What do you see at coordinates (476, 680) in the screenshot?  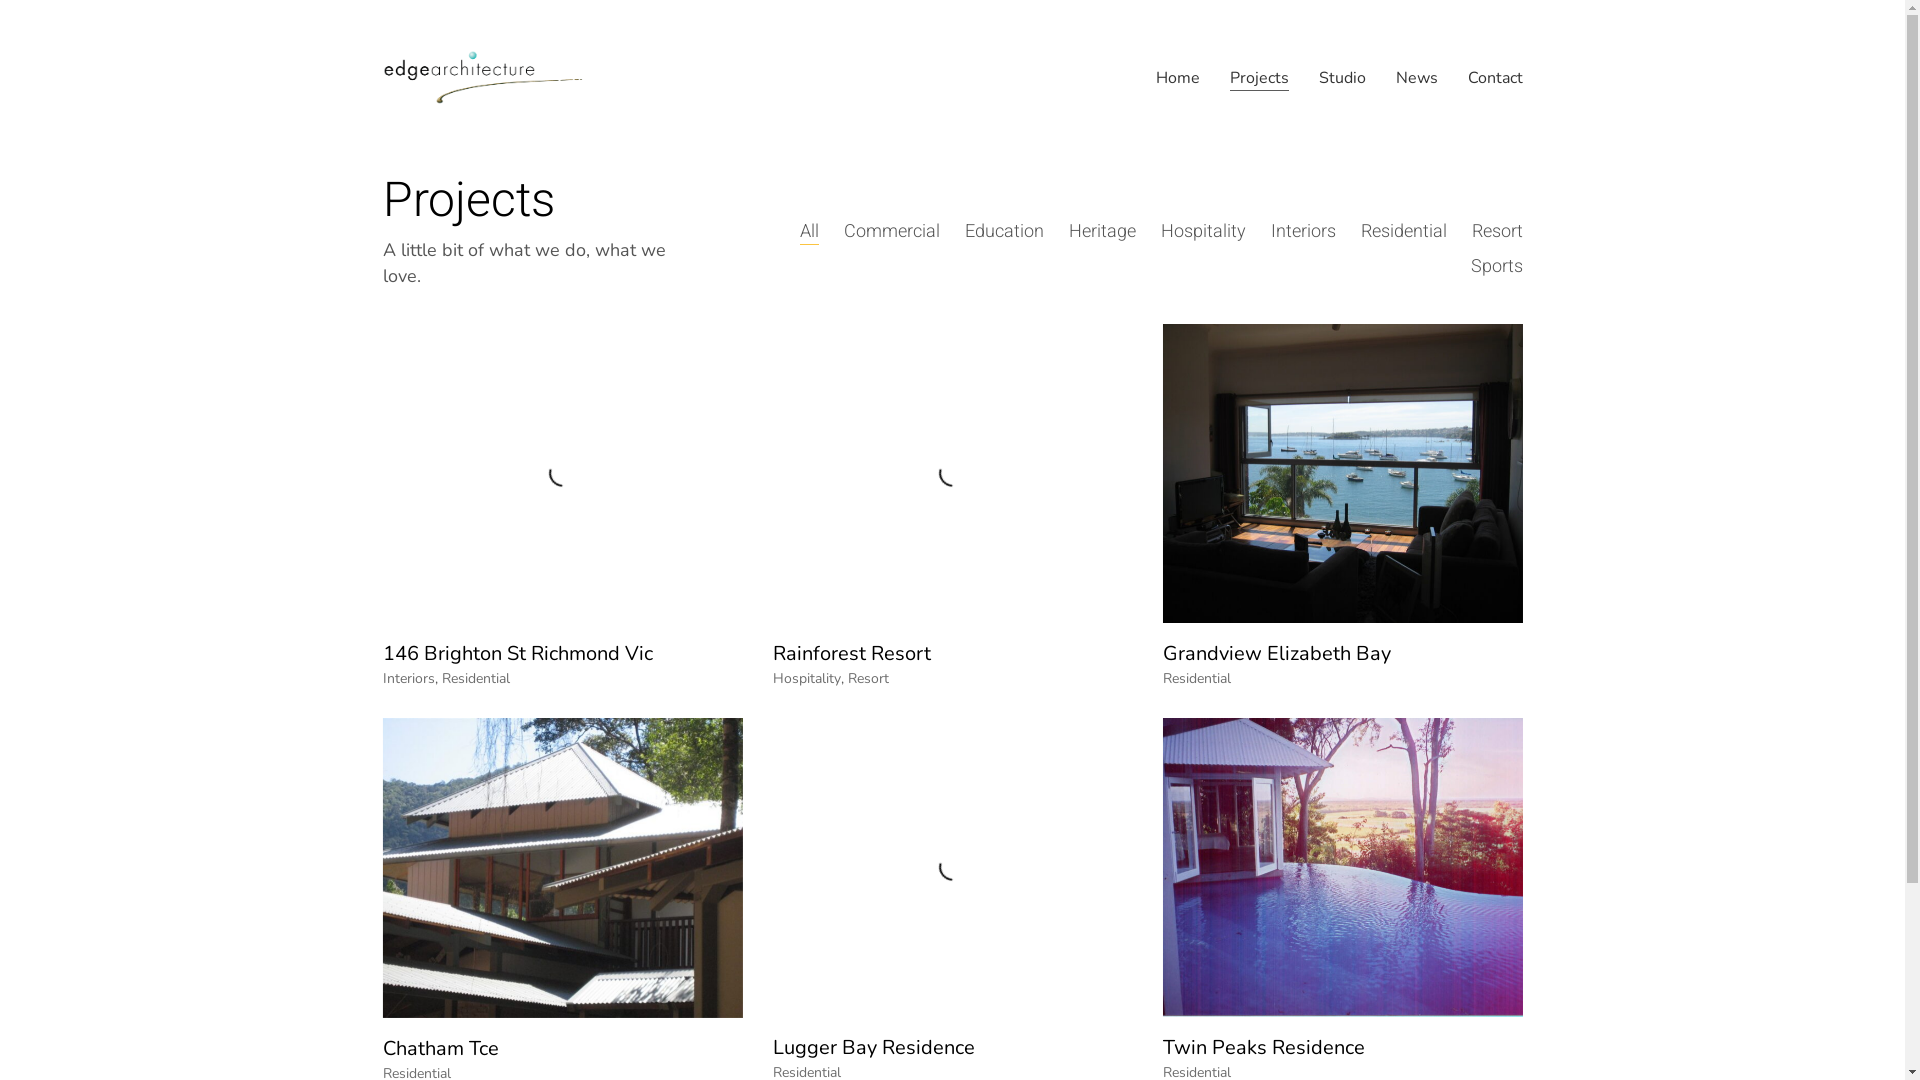 I see `Residential` at bounding box center [476, 680].